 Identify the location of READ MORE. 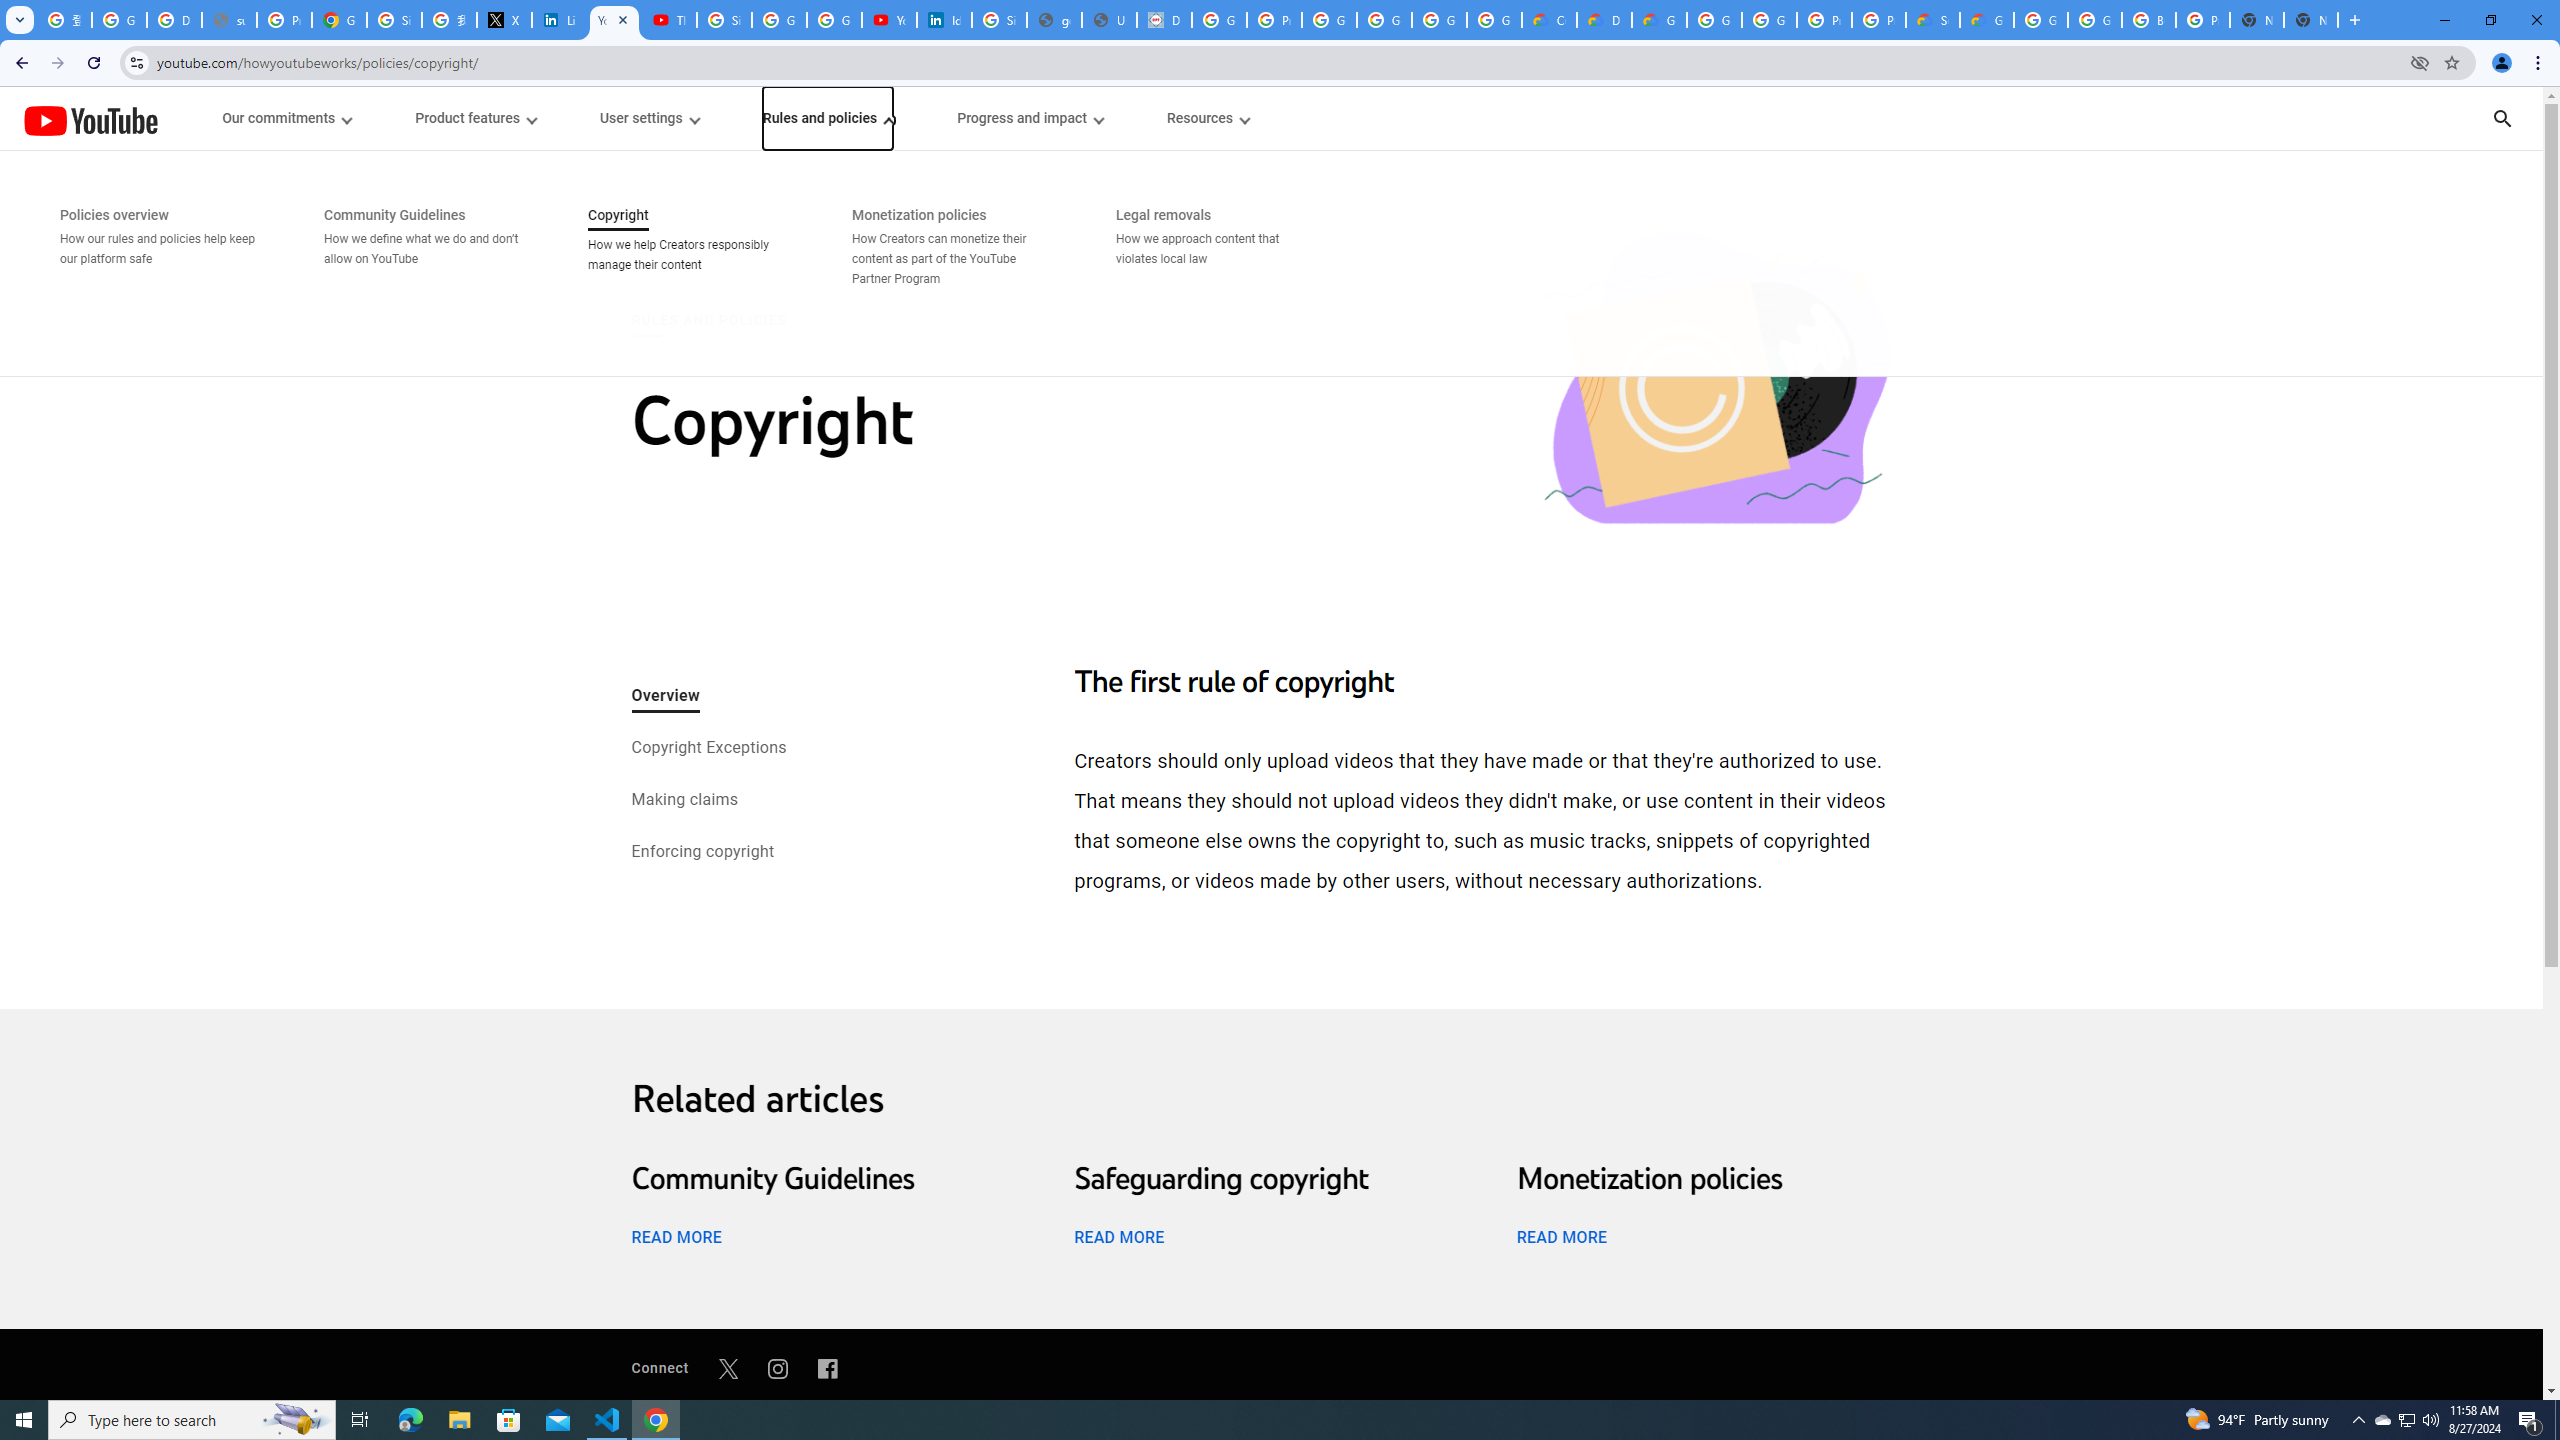
(1561, 1236).